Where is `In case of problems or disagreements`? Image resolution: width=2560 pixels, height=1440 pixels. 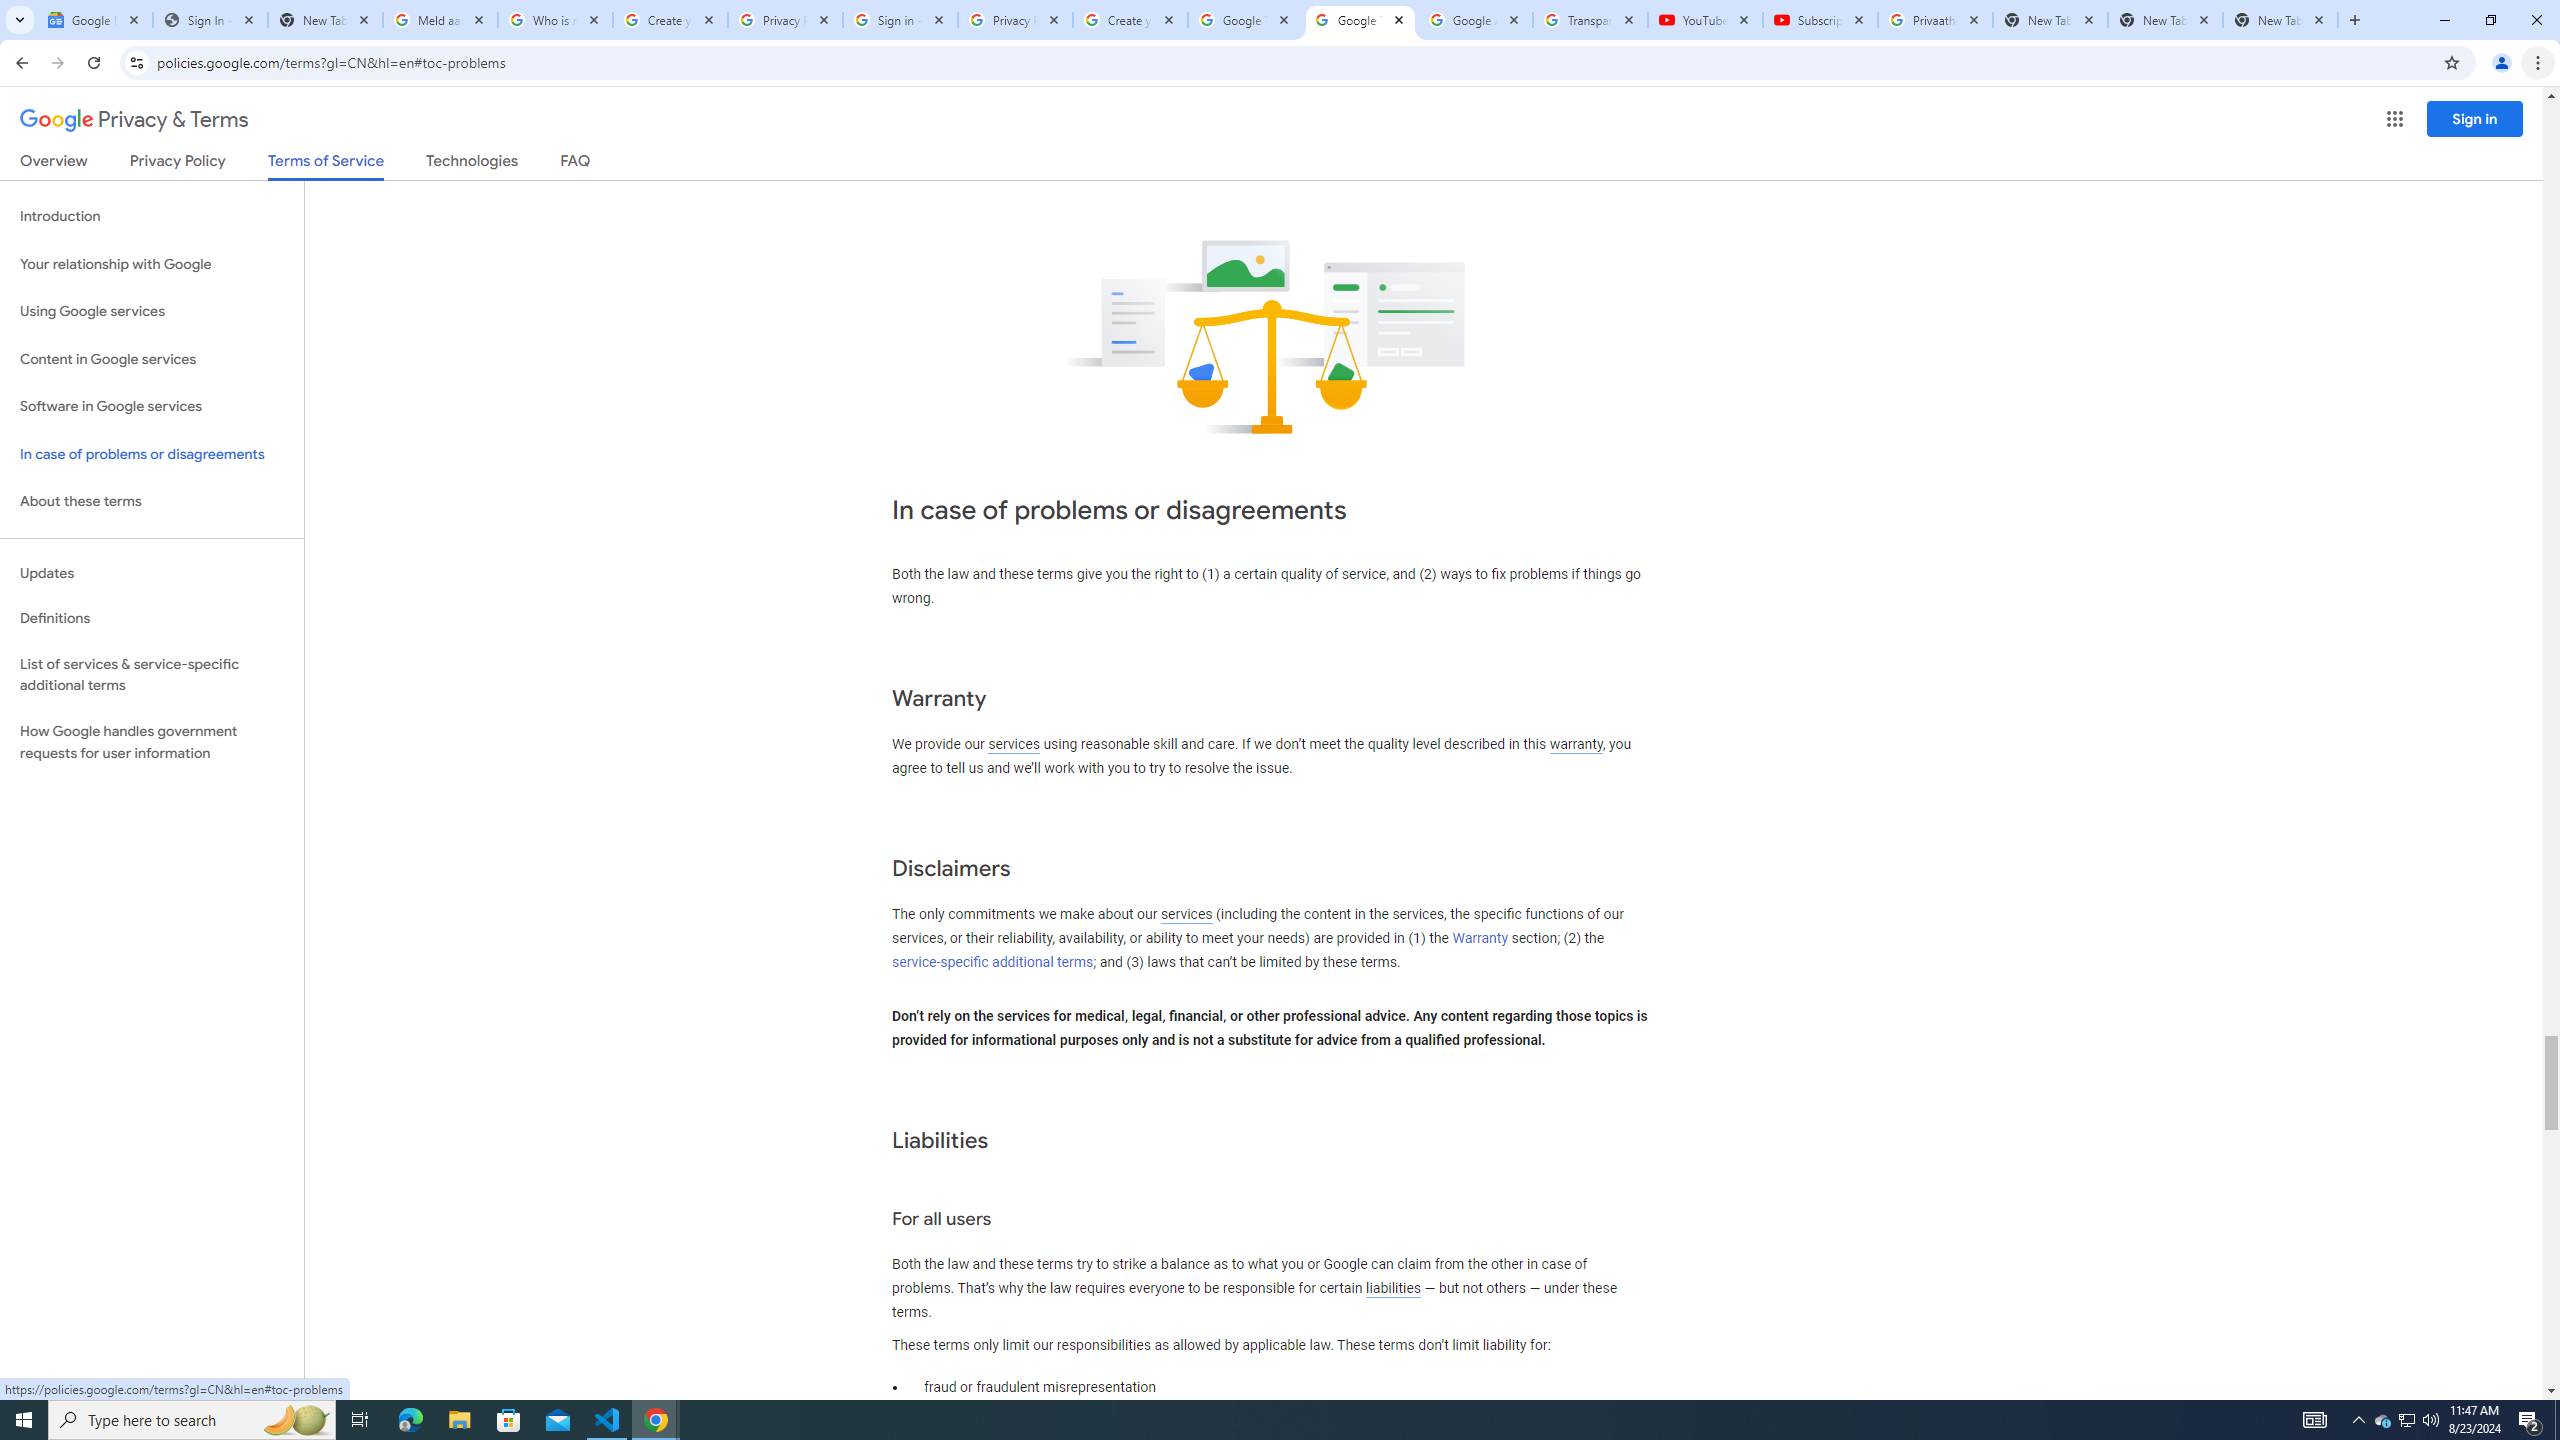
In case of problems or disagreements is located at coordinates (152, 454).